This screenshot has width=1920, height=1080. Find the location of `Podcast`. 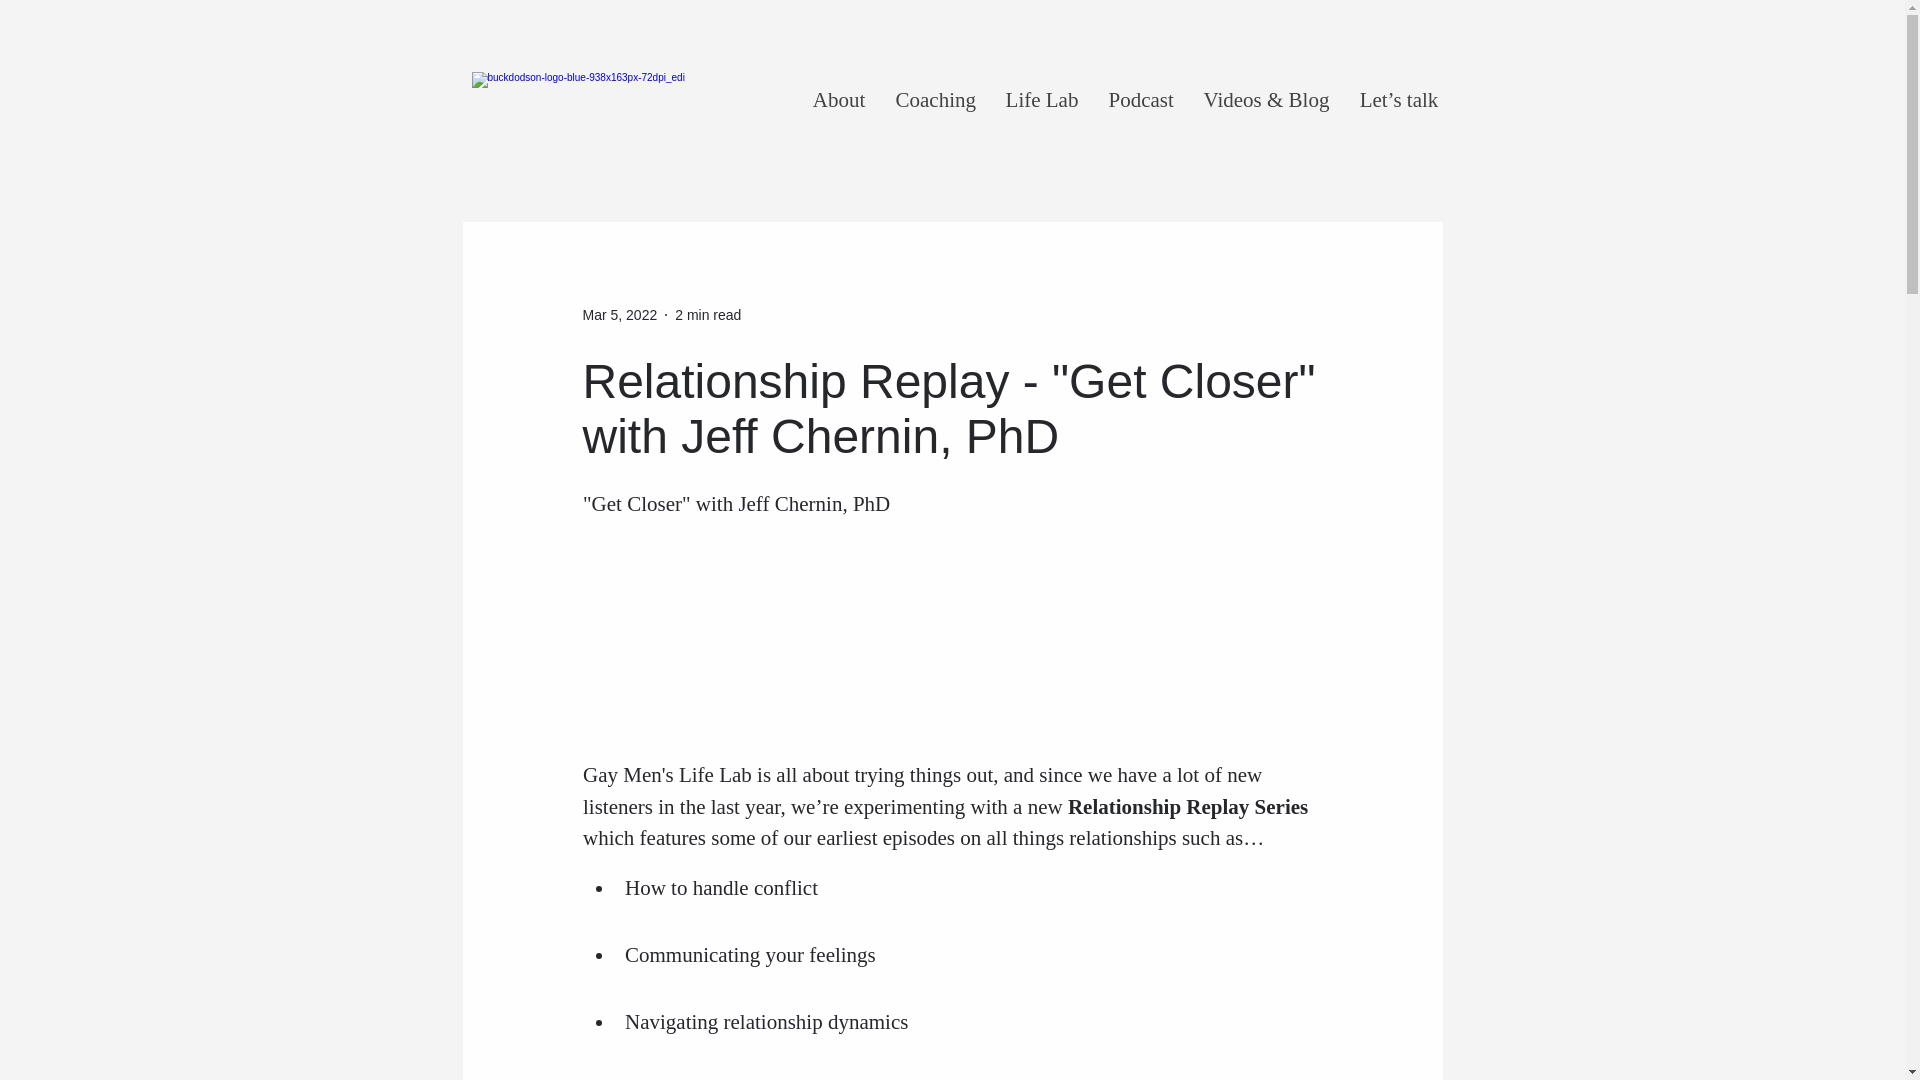

Podcast is located at coordinates (1141, 96).